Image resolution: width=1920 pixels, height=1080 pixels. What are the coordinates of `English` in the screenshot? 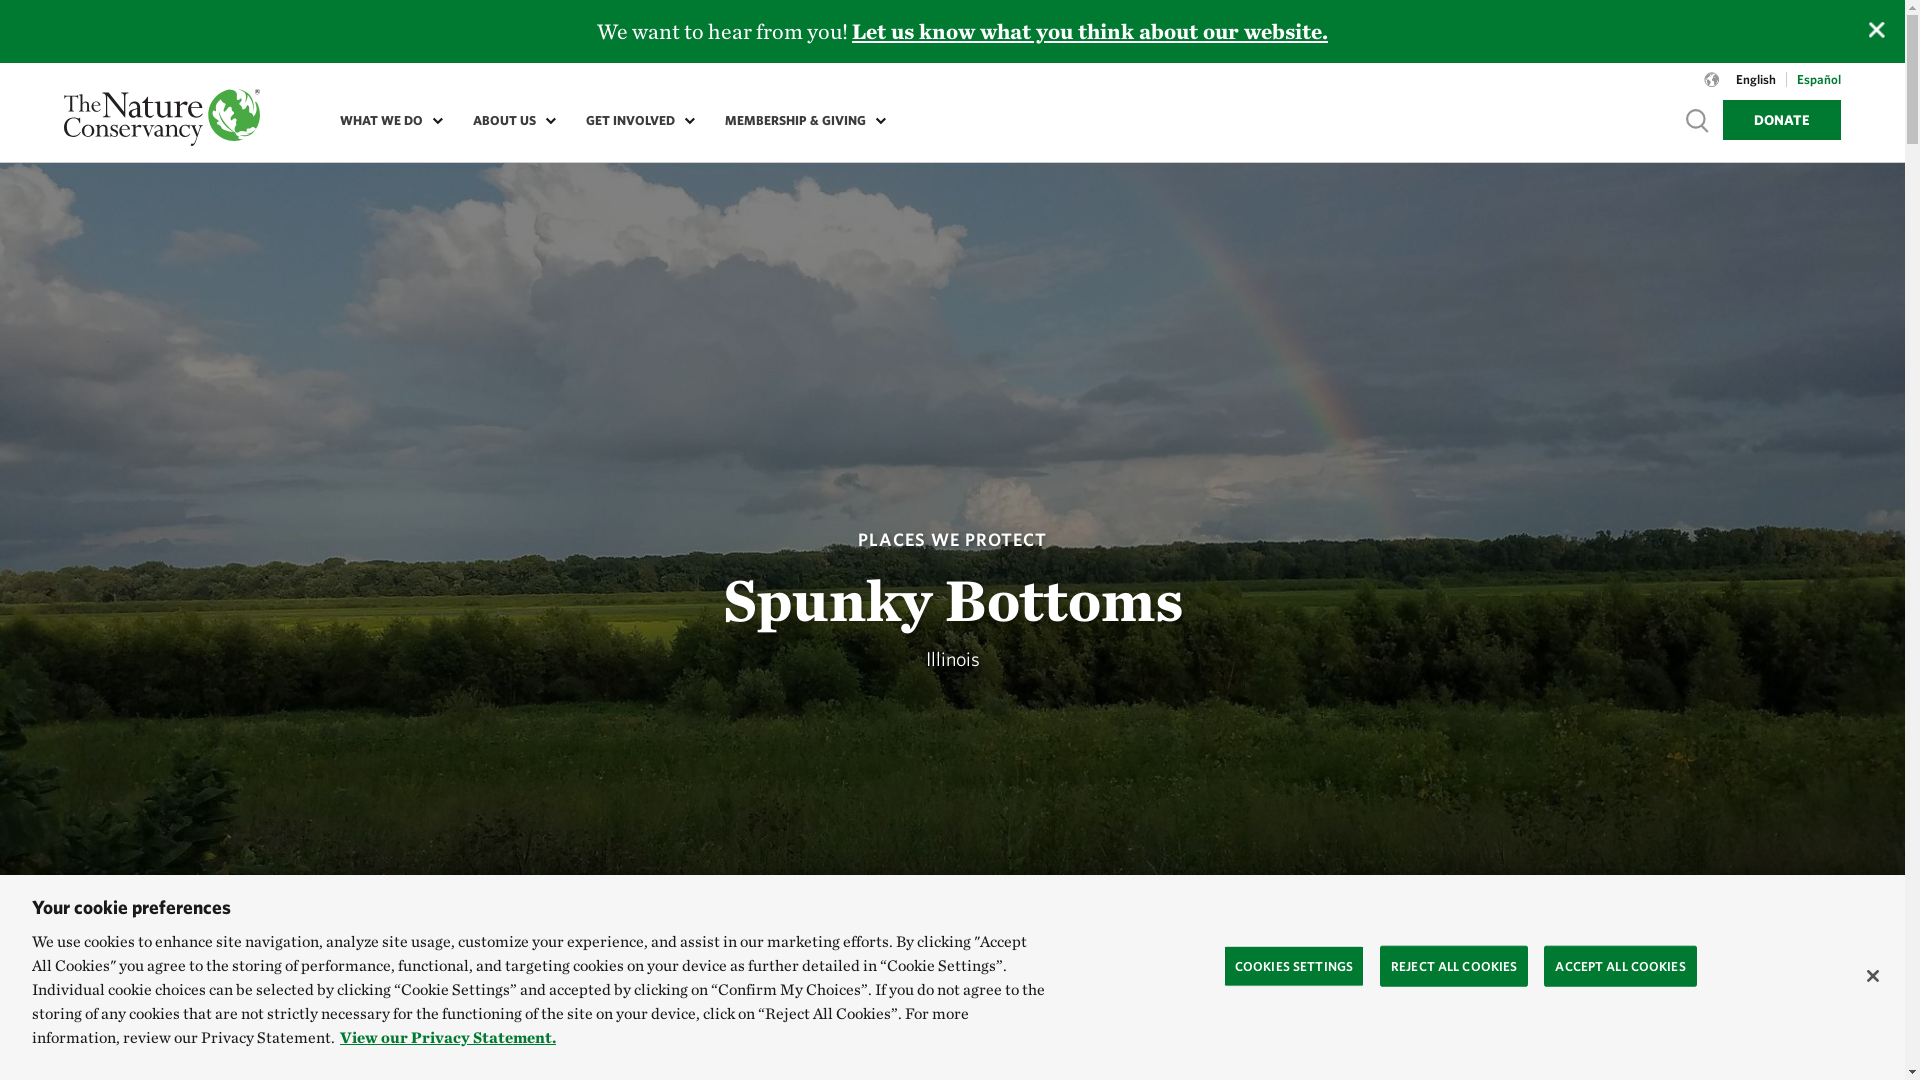 It's located at (1756, 80).